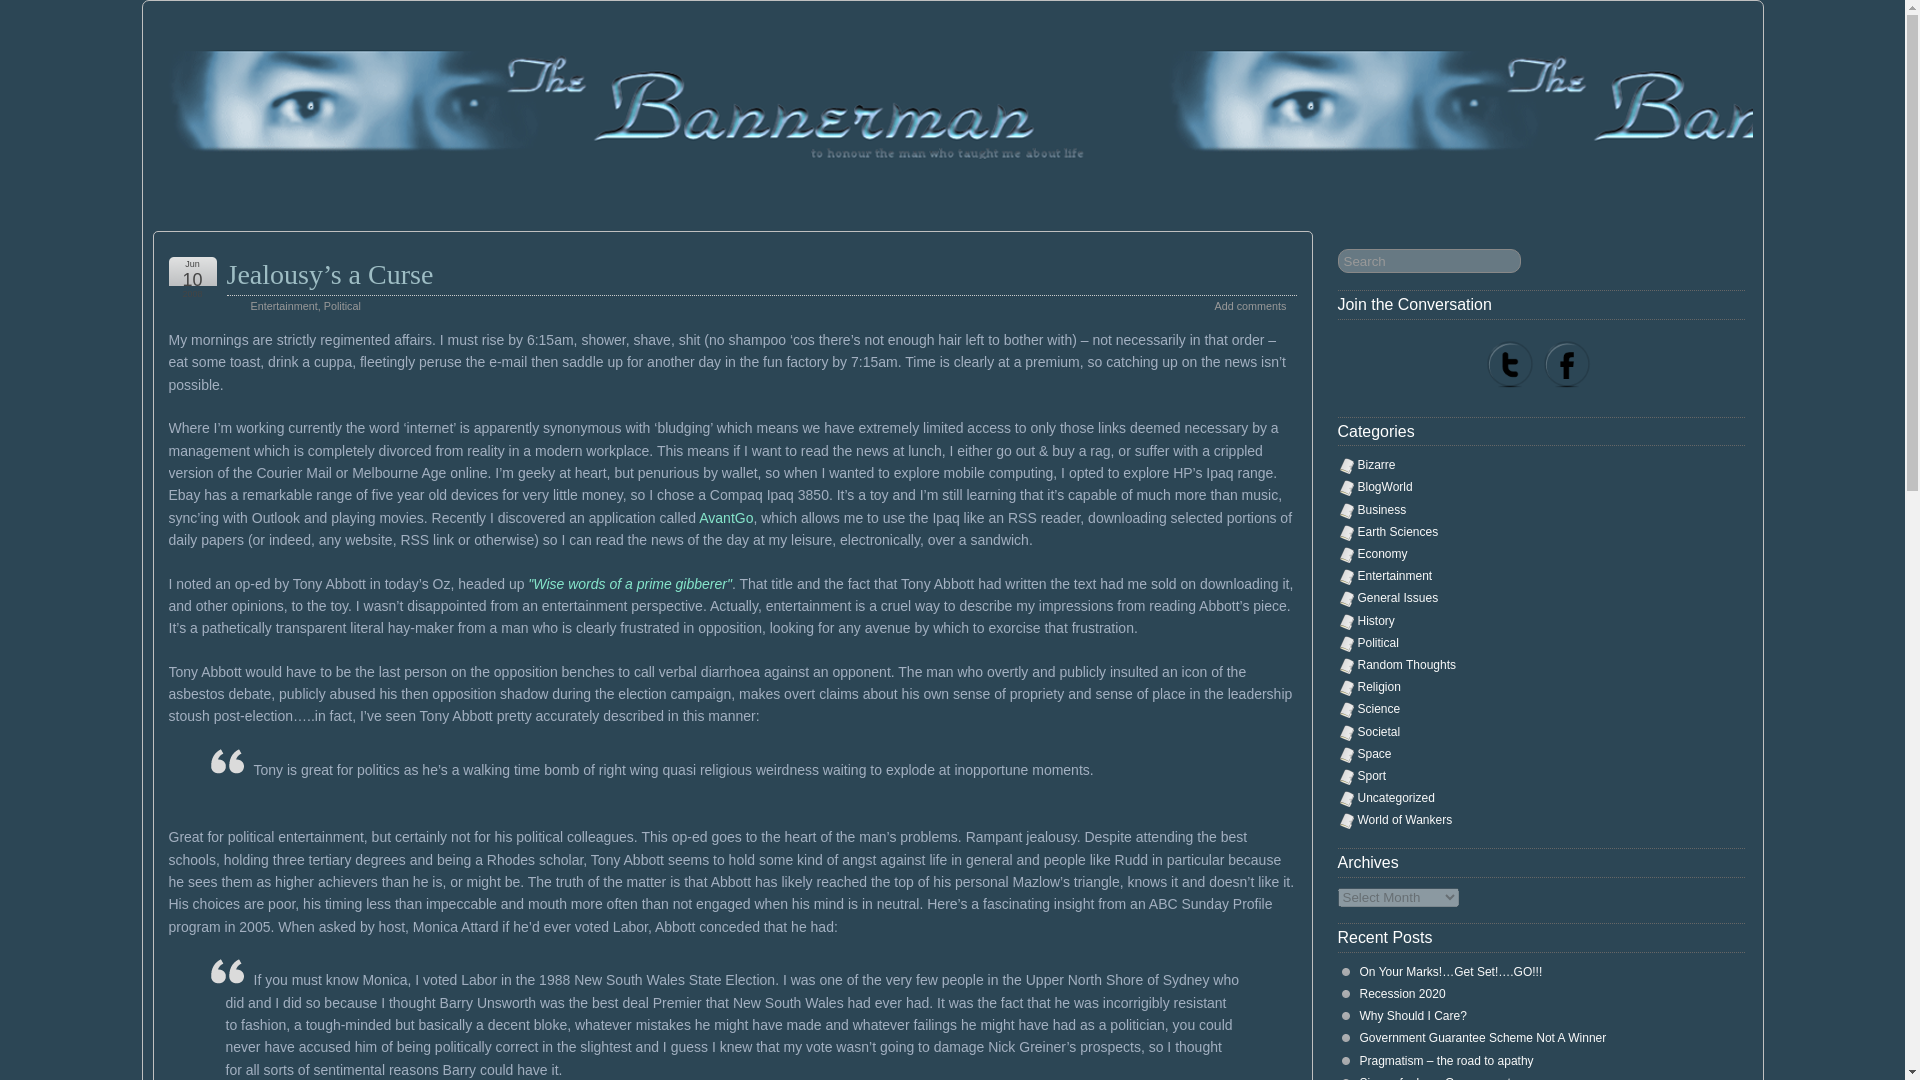  What do you see at coordinates (1510, 366) in the screenshot?
I see `Twitter` at bounding box center [1510, 366].